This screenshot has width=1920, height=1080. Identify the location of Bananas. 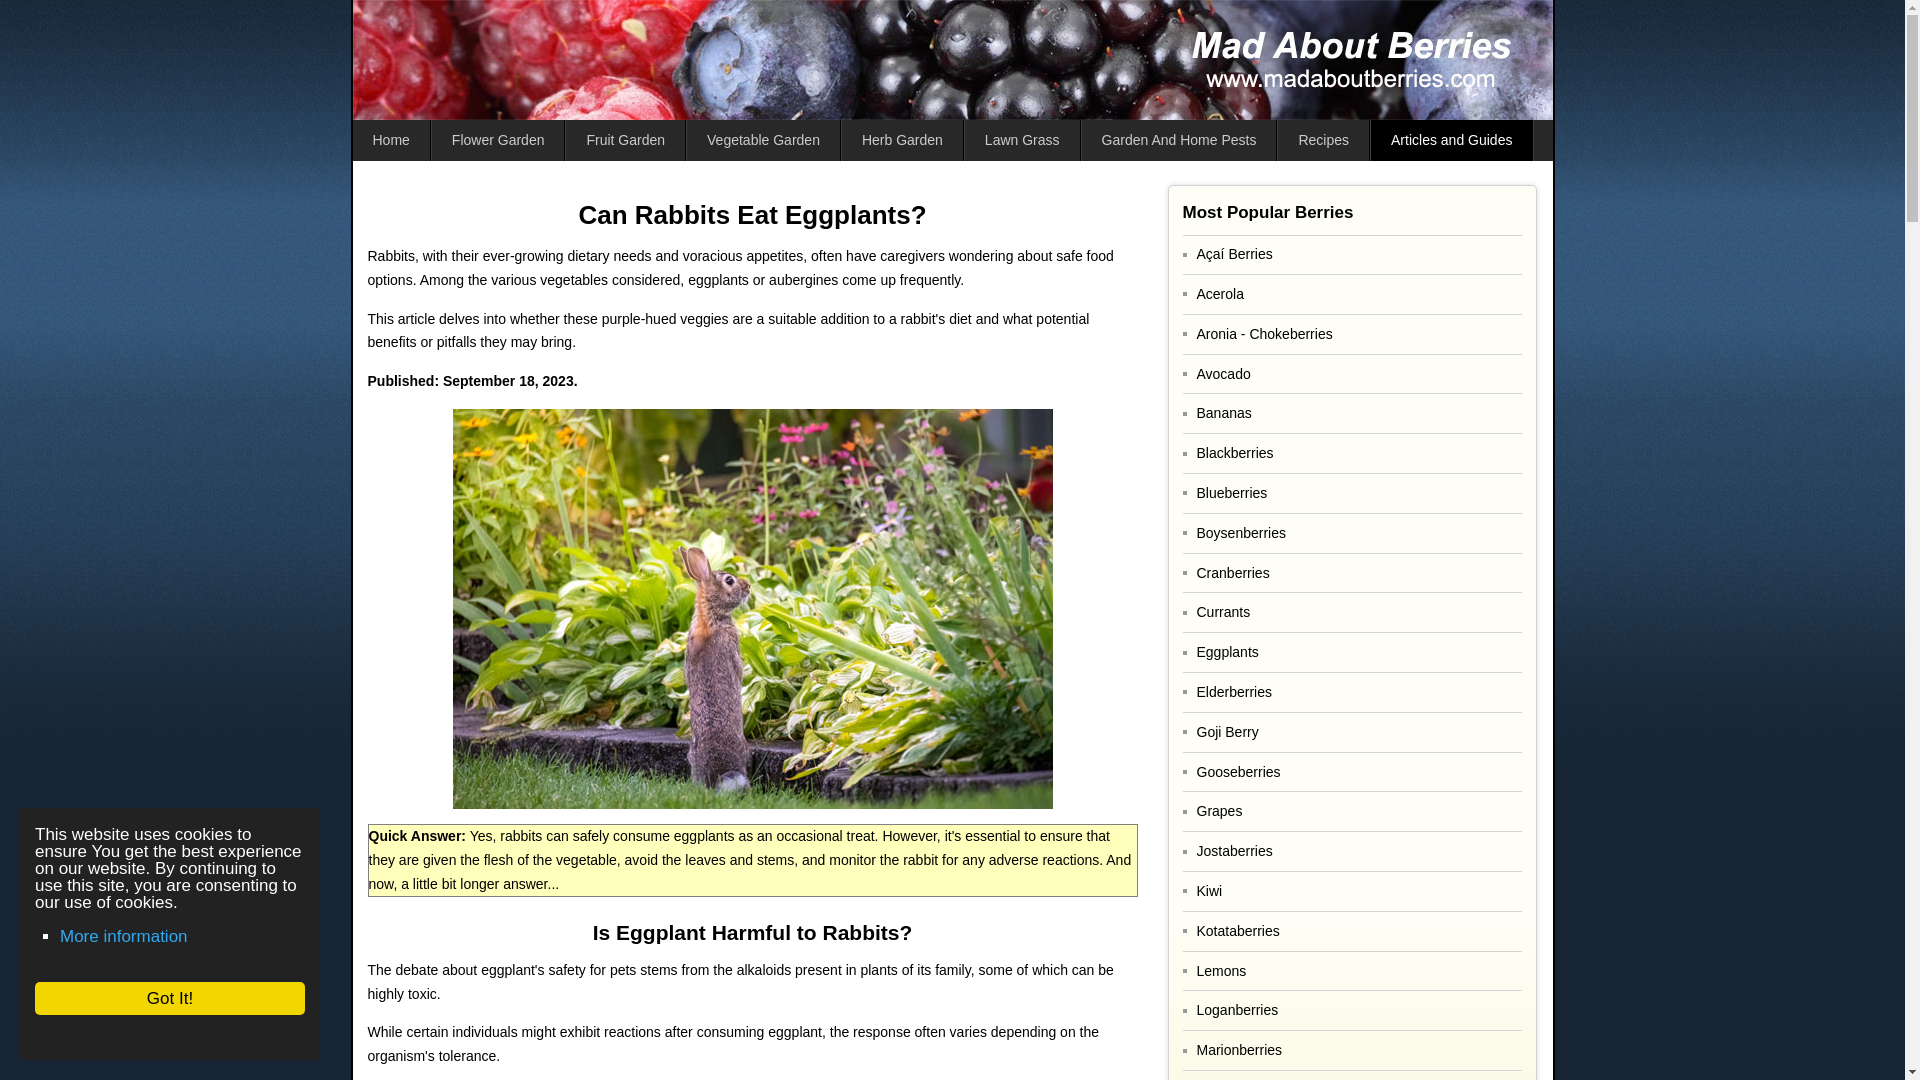
(1352, 414).